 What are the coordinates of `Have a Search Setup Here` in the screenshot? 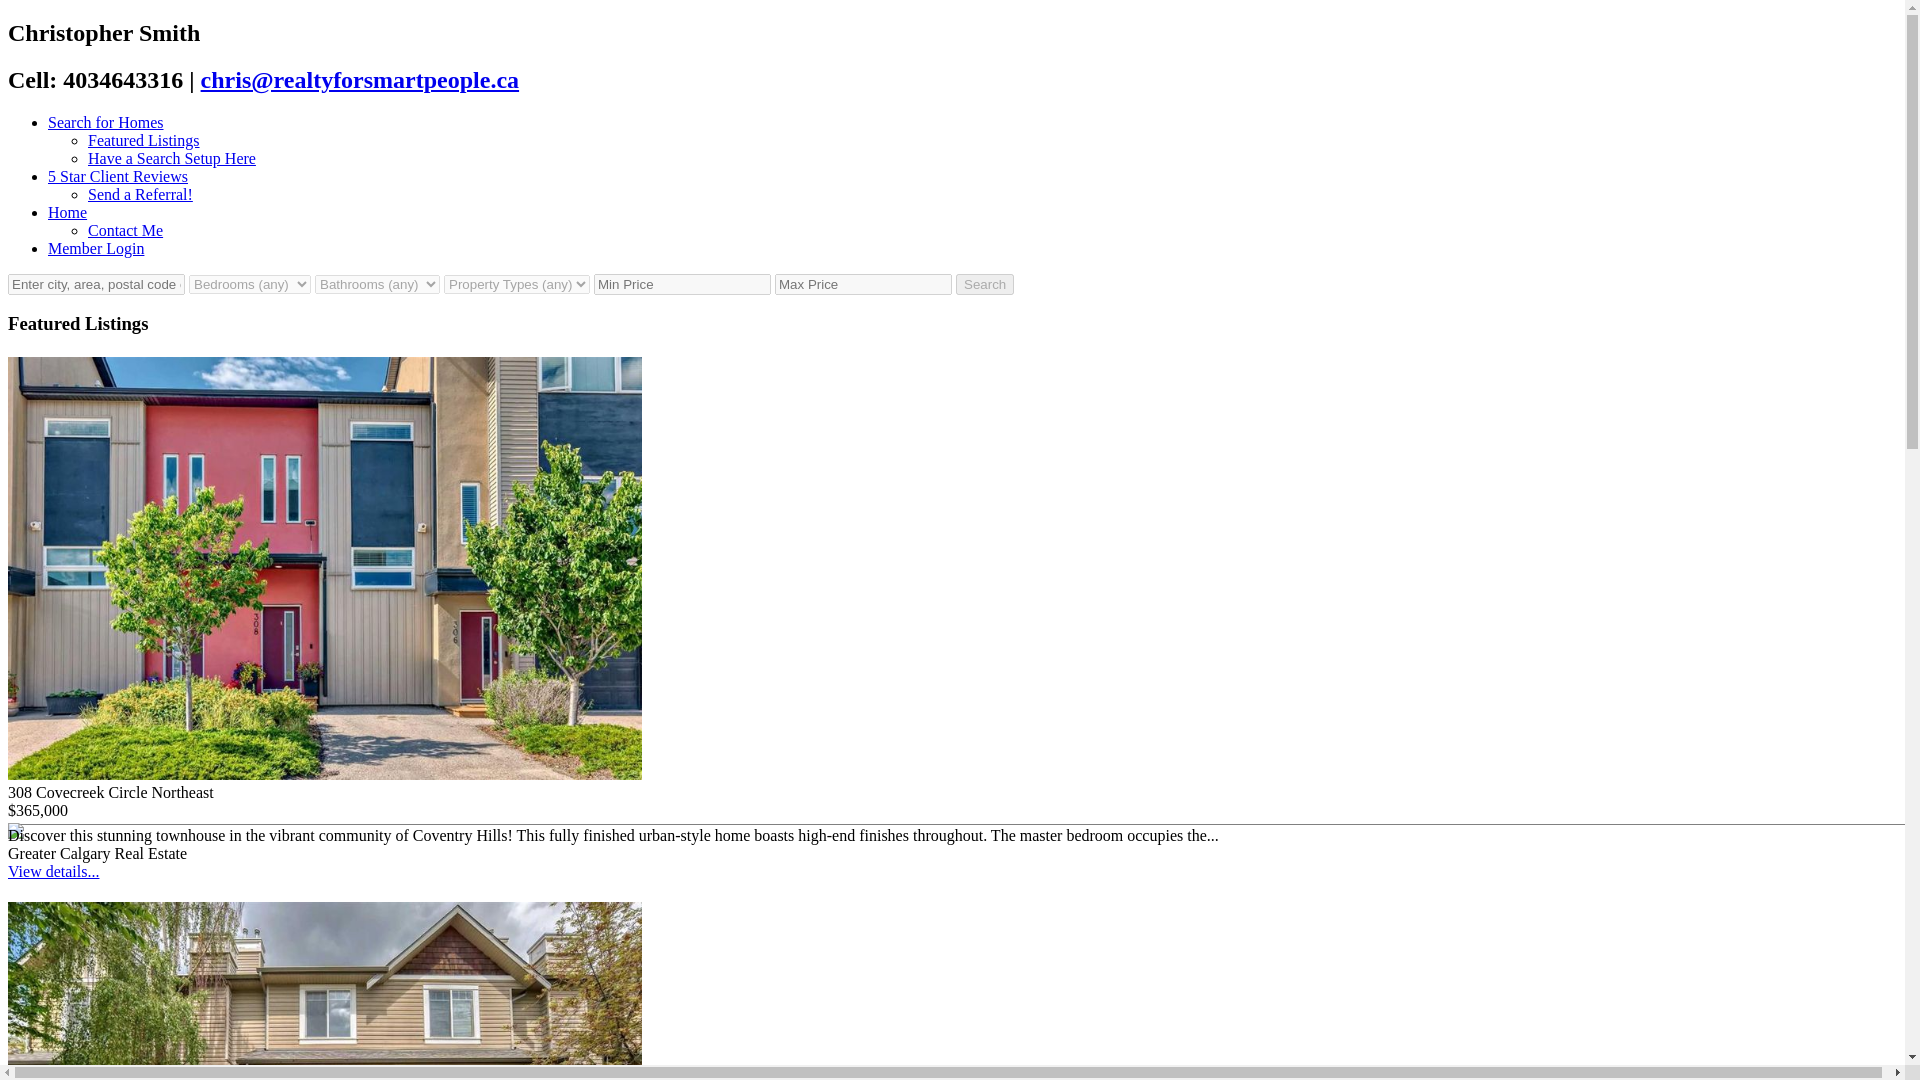 It's located at (172, 158).